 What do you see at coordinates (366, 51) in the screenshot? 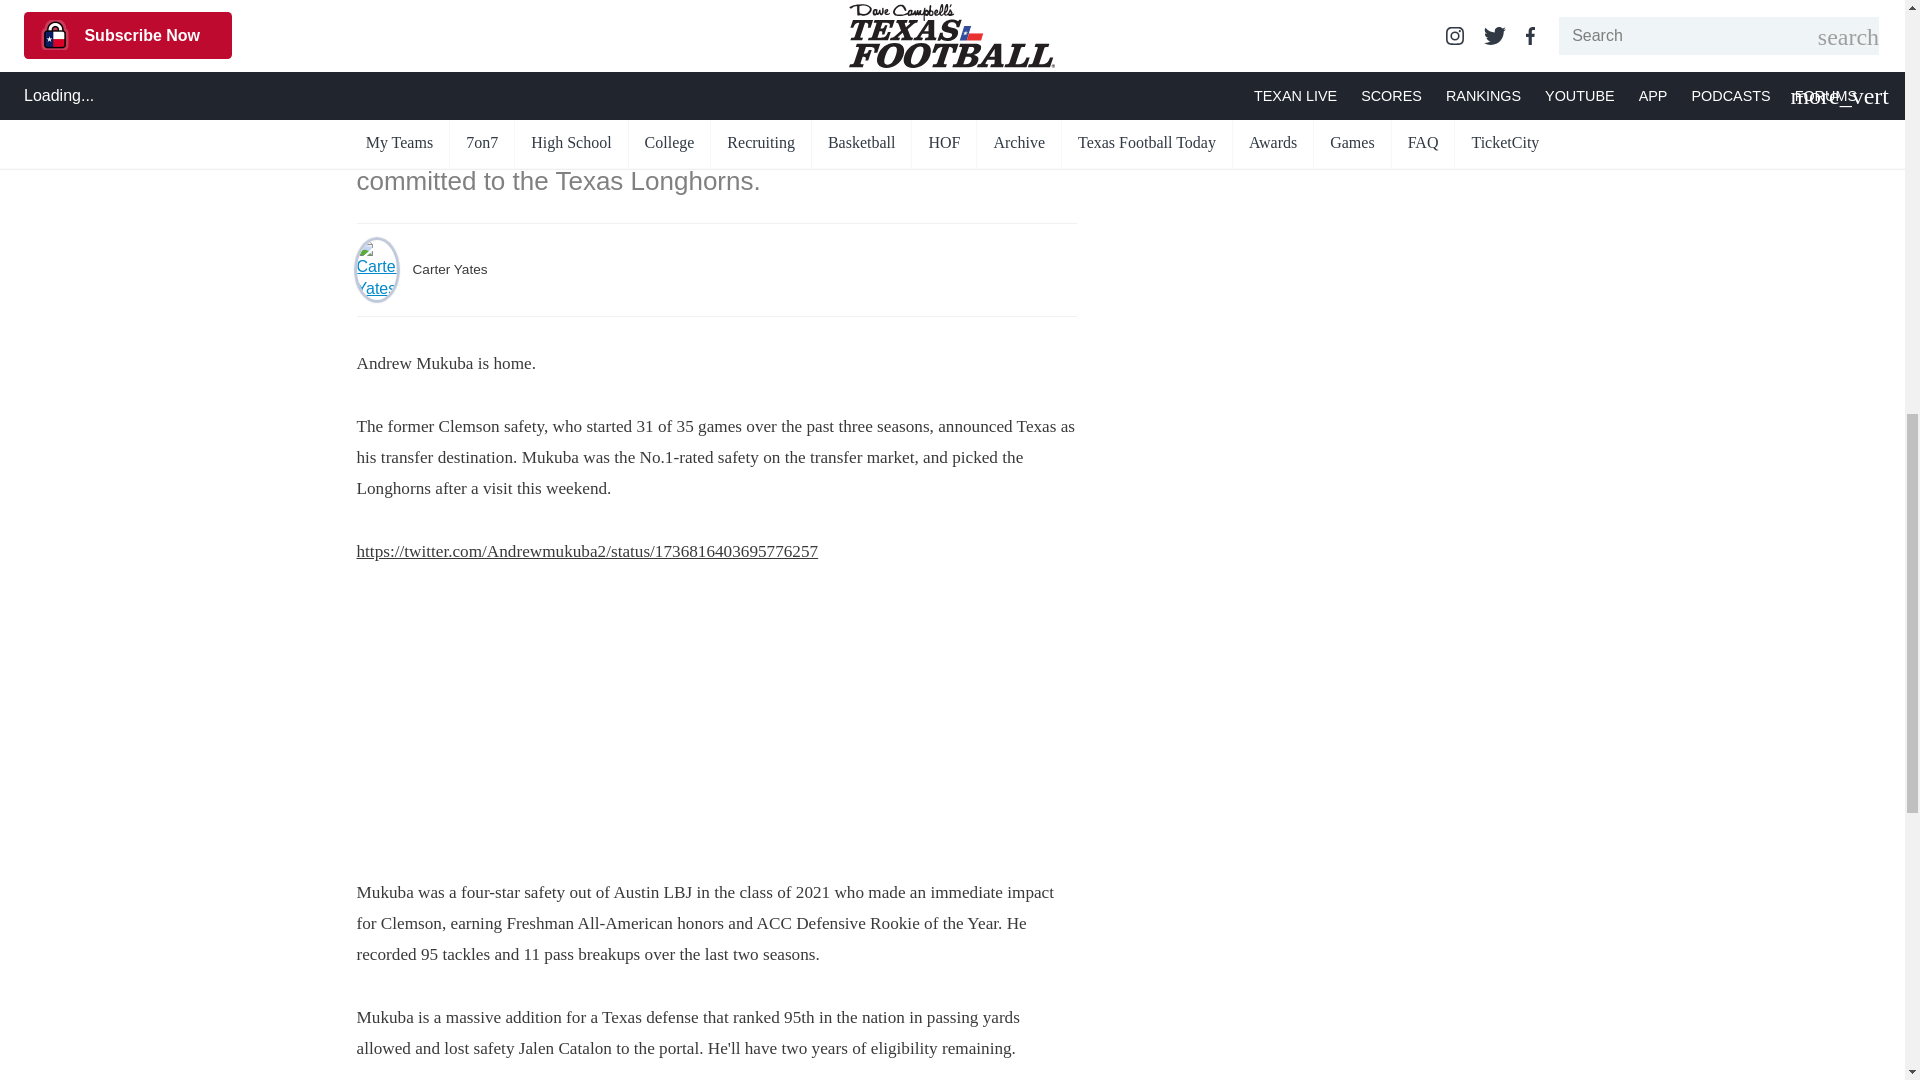
I see `Share on Twitter` at bounding box center [366, 51].